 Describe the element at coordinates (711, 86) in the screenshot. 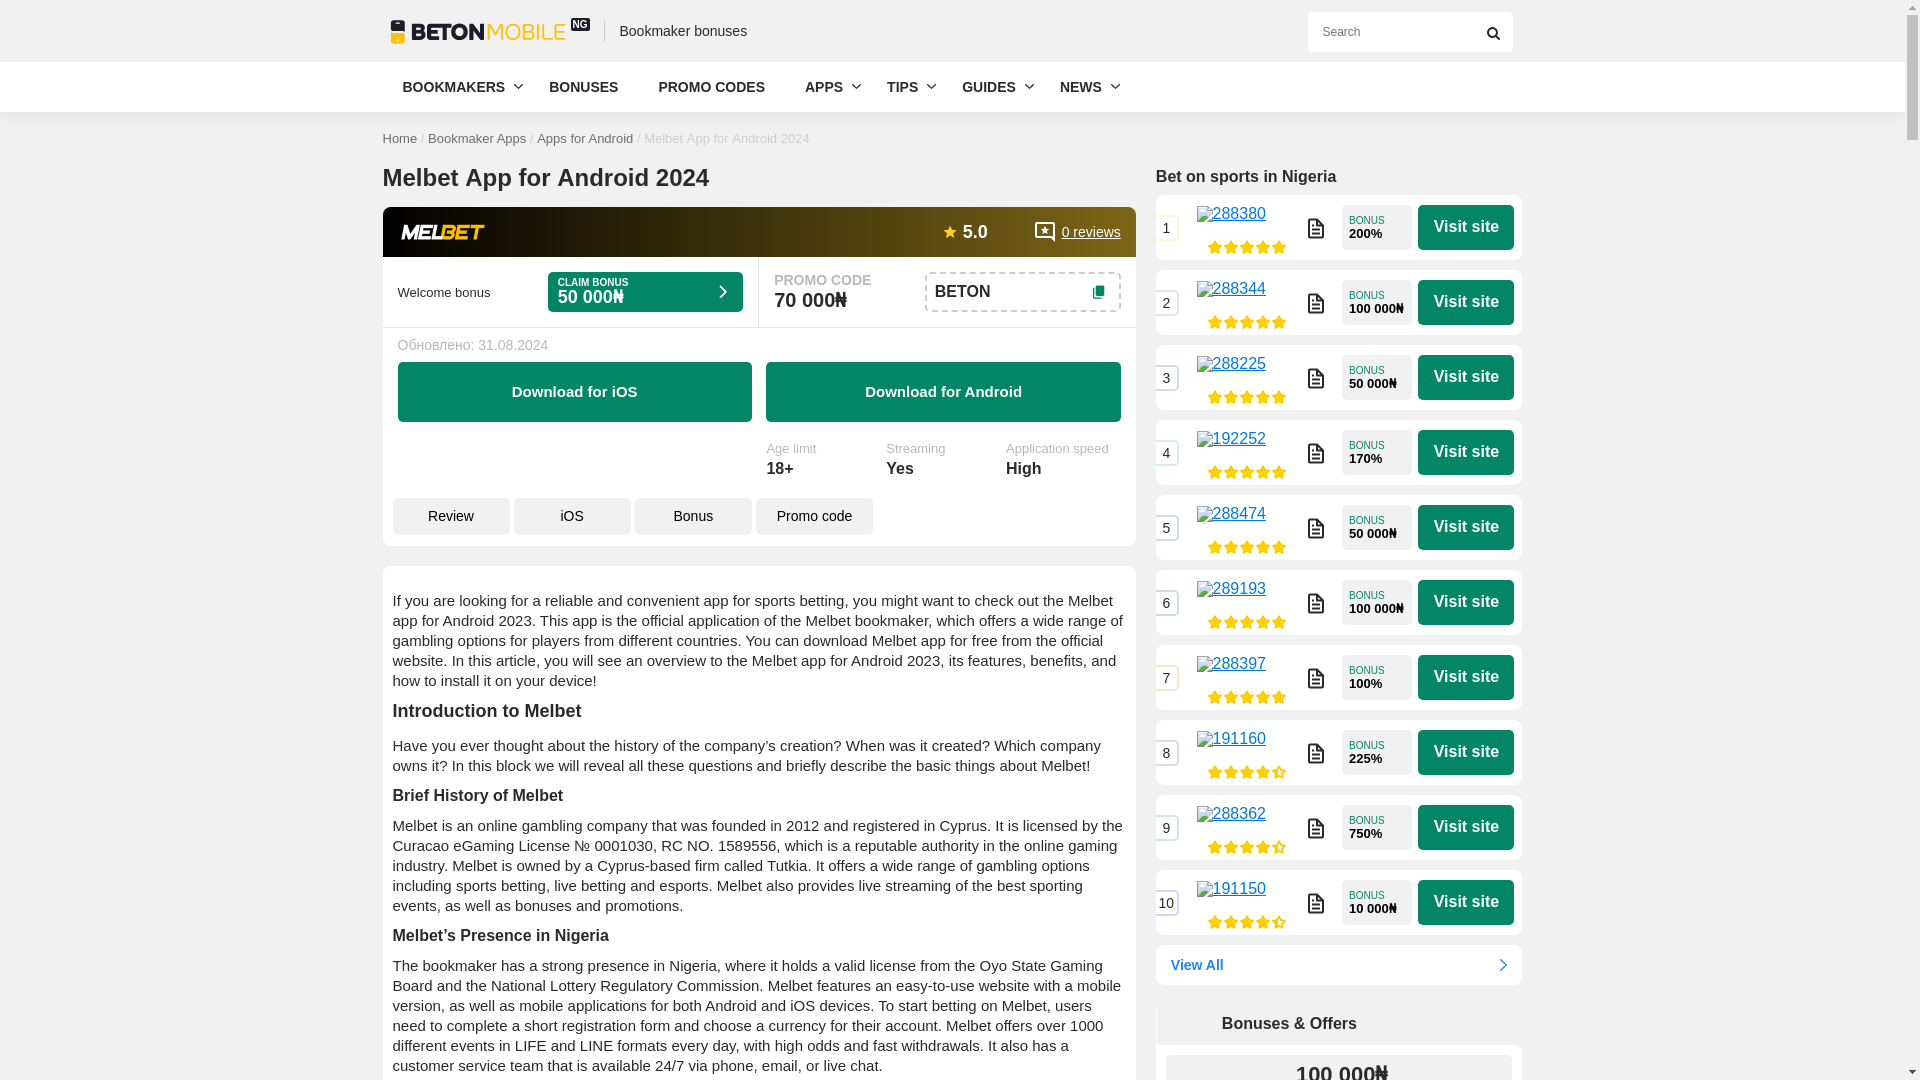

I see `PROMO CODES` at that location.